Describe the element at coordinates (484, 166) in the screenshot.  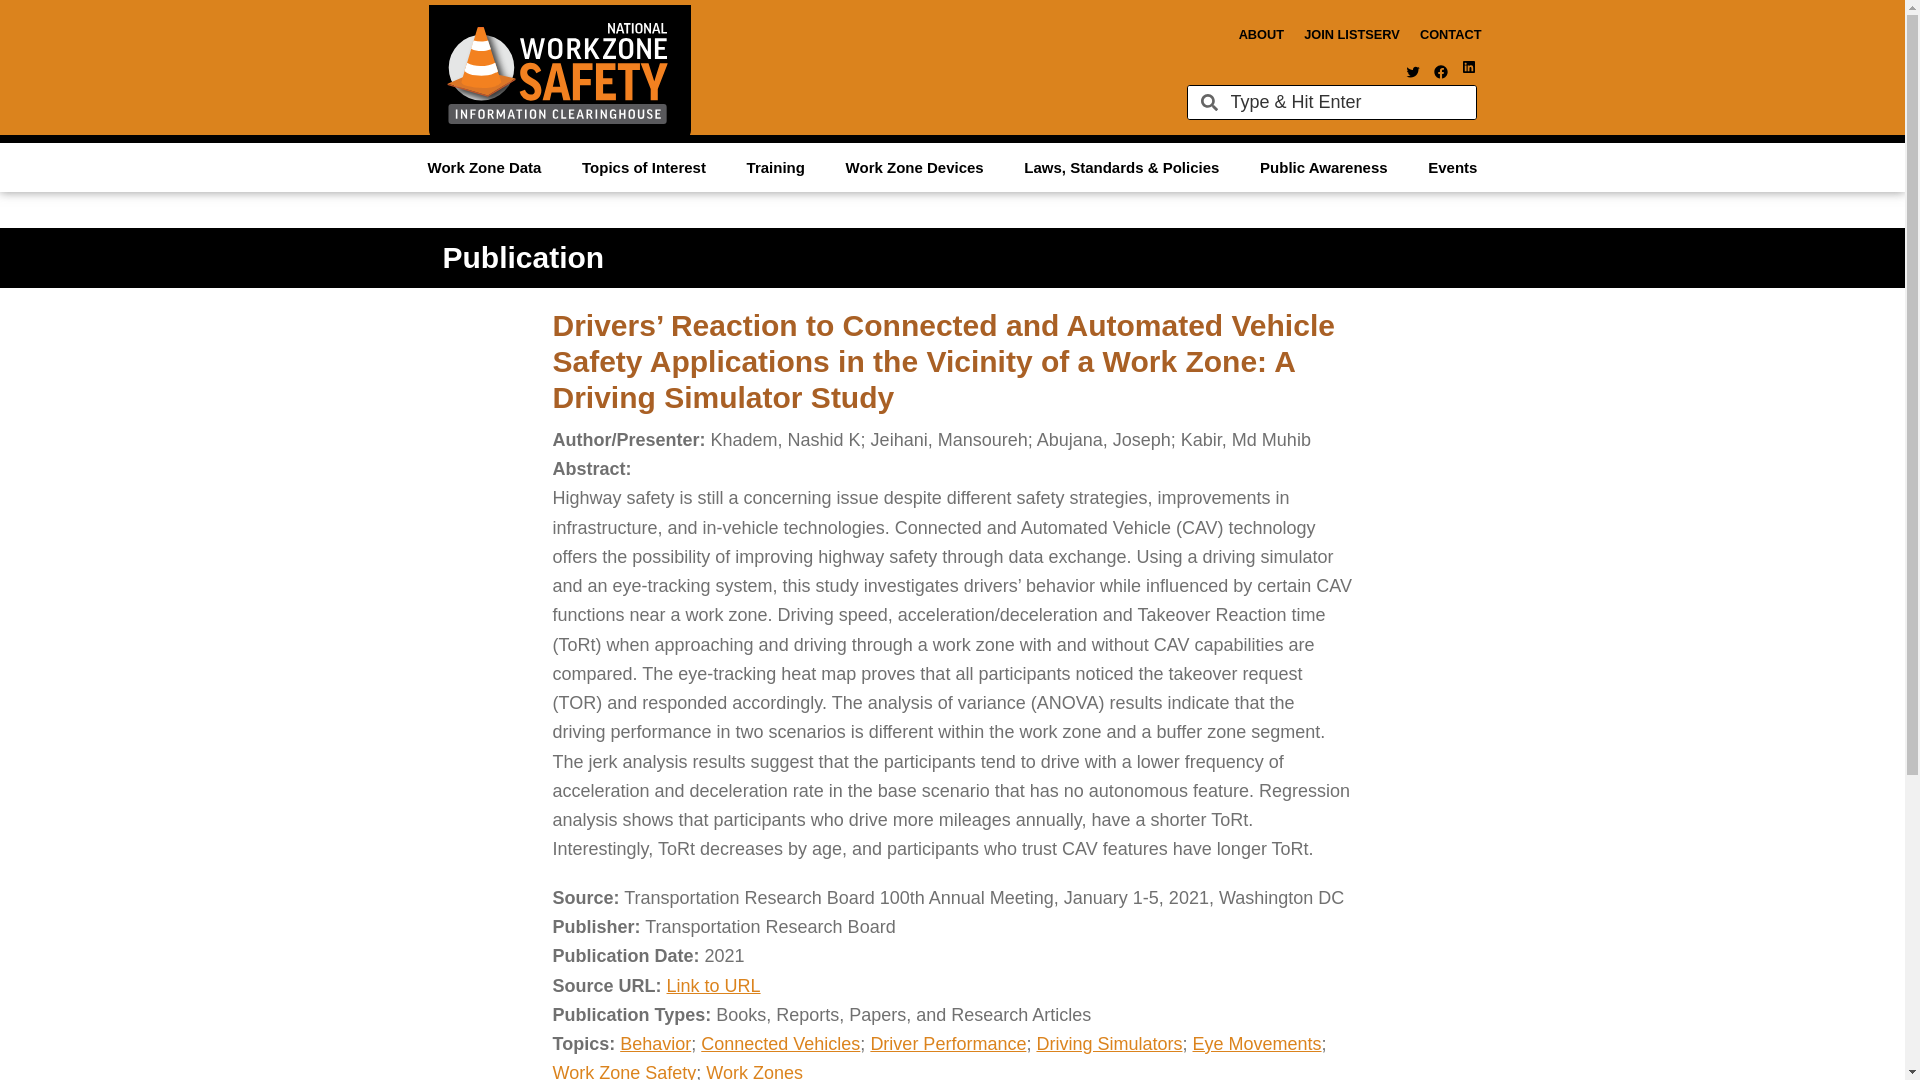
I see `Work Zone Data` at that location.